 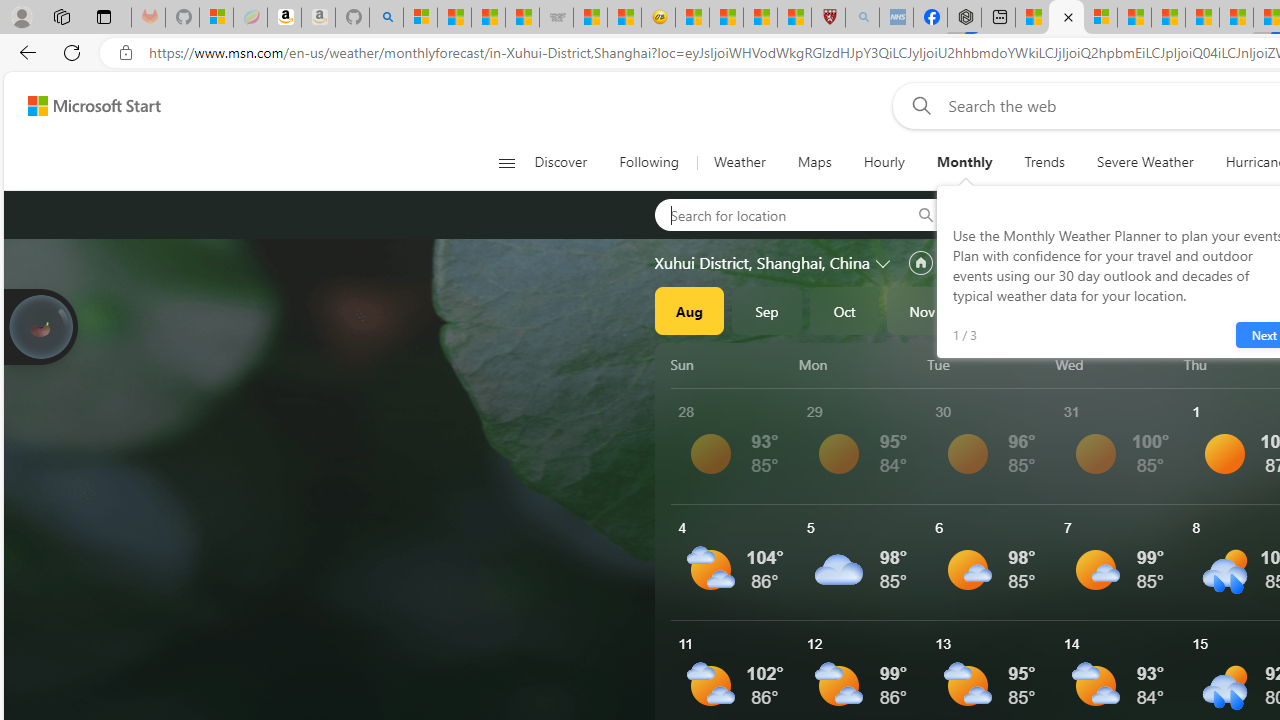 I want to click on Open navigation menu, so click(x=506, y=162).